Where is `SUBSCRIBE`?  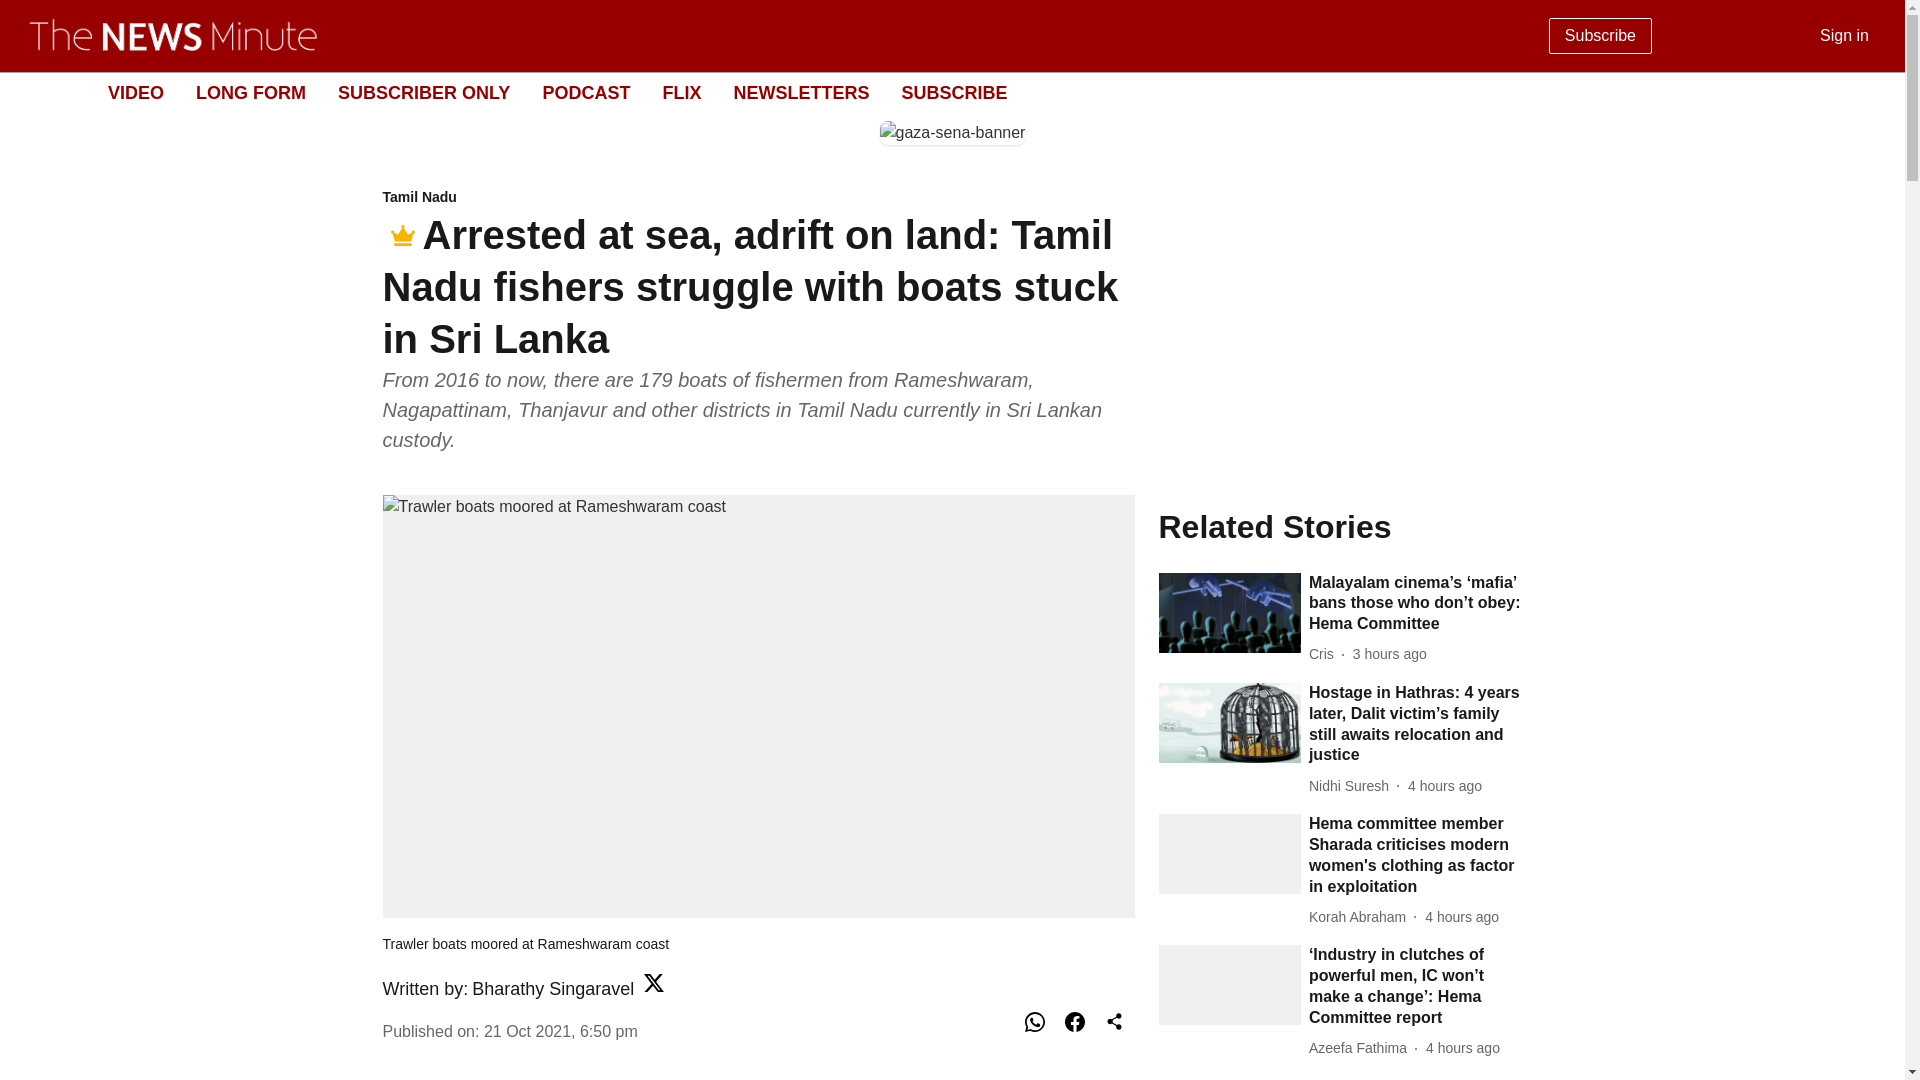
SUBSCRIBE is located at coordinates (953, 92).